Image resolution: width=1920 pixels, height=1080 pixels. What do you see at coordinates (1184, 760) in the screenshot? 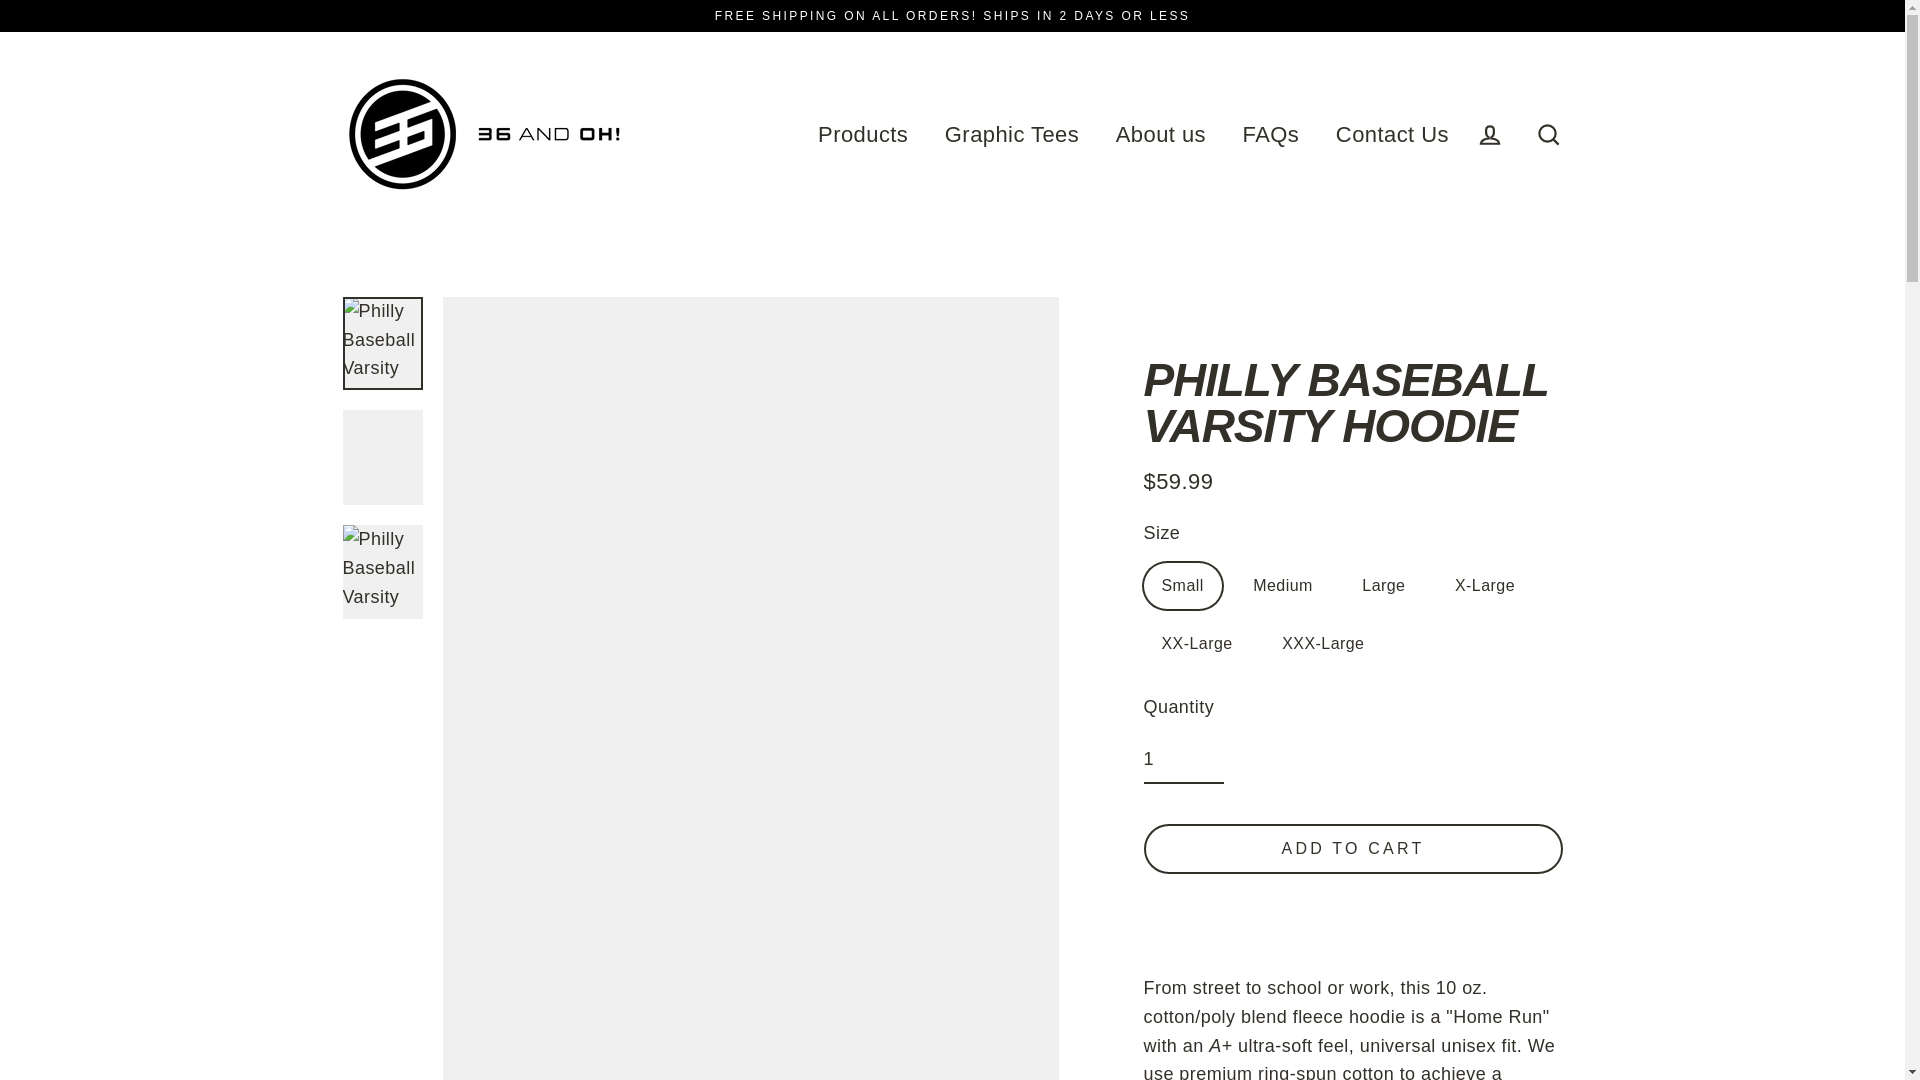
I see `1` at bounding box center [1184, 760].